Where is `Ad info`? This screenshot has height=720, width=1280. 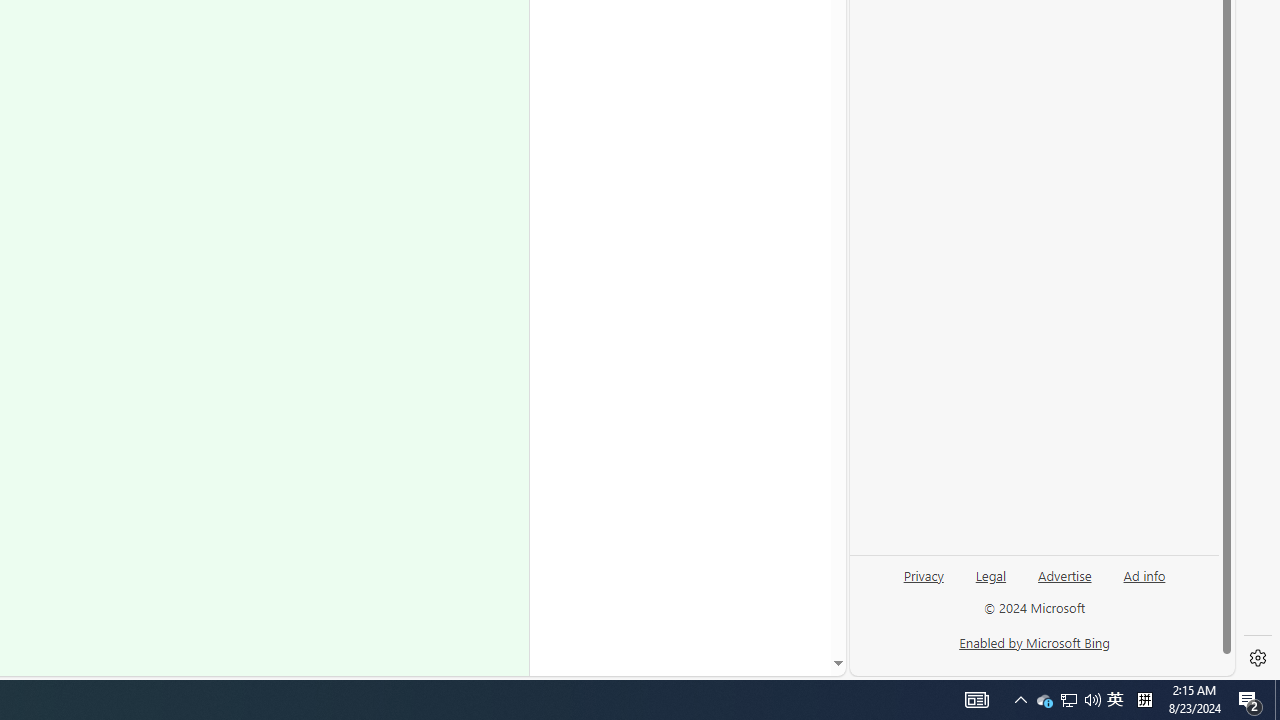 Ad info is located at coordinates (1144, 574).